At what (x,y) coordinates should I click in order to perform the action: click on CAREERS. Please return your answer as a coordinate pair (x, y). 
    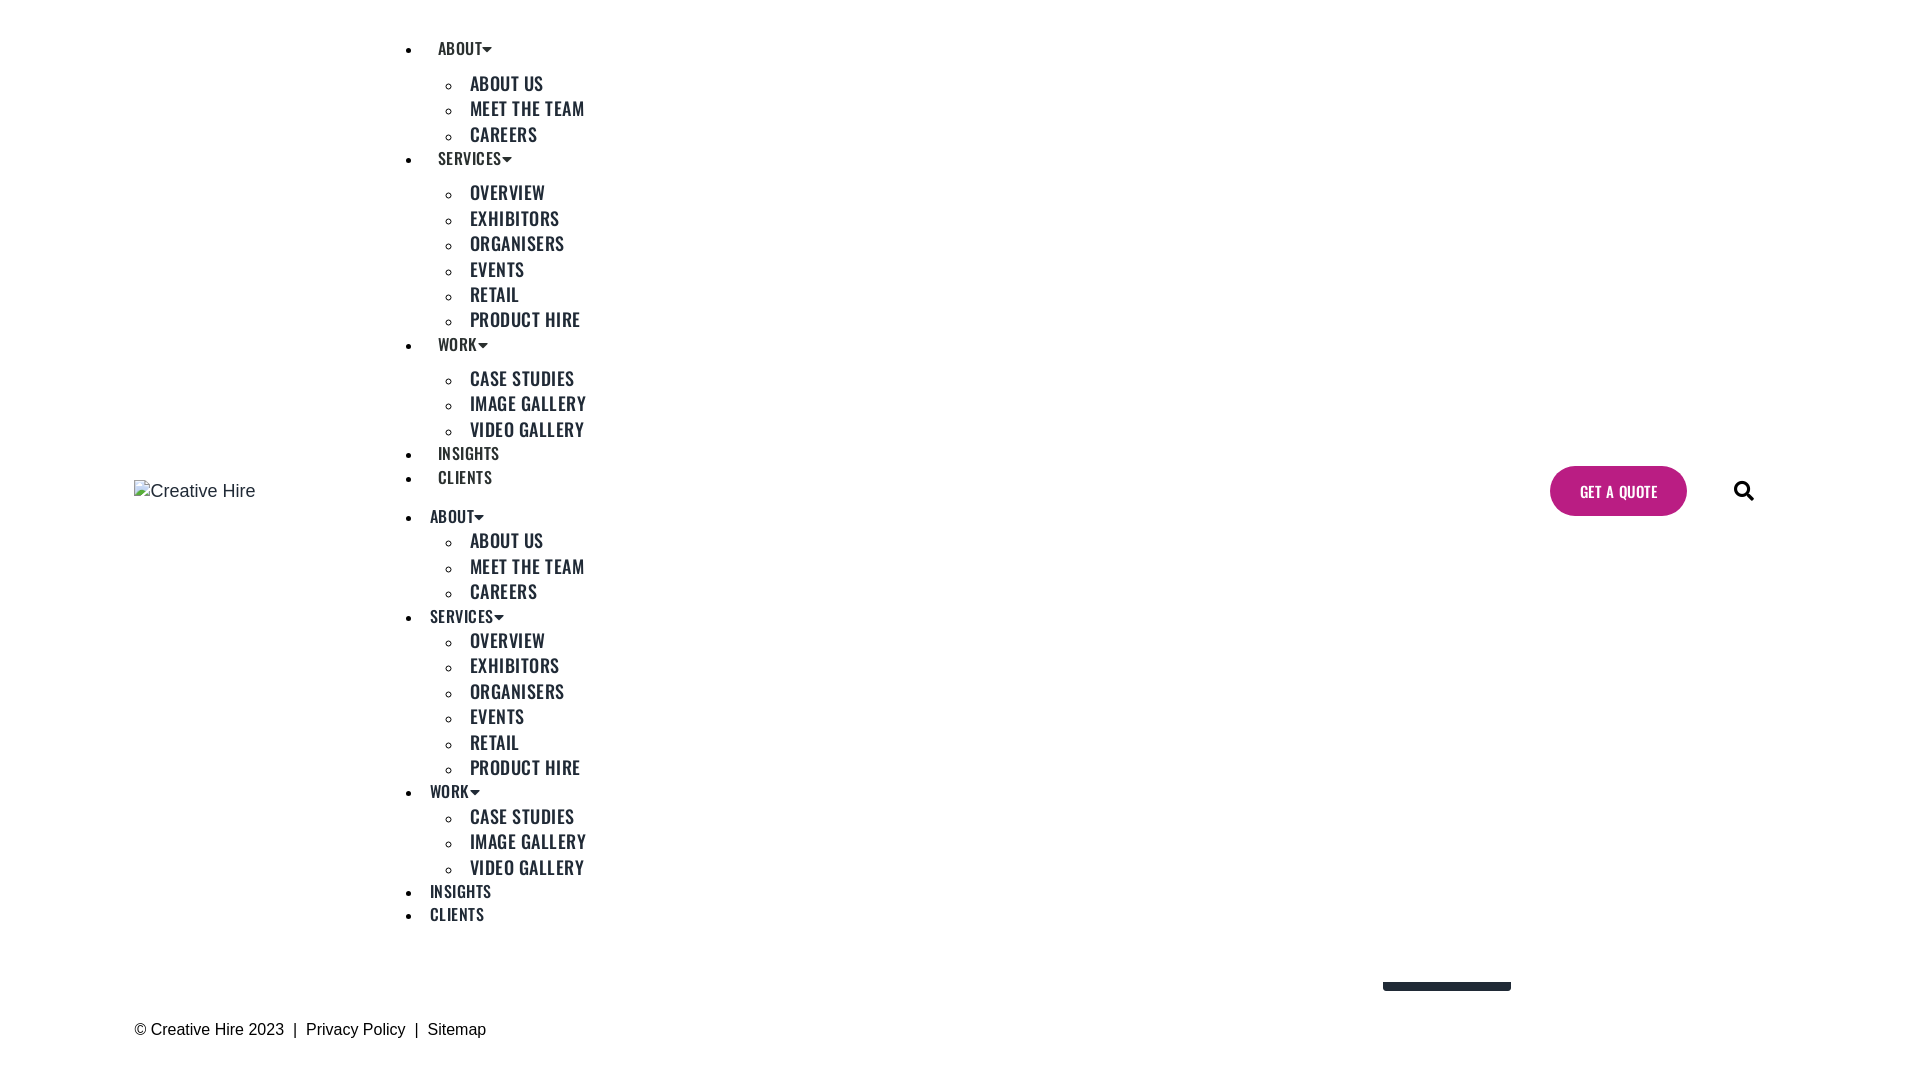
    Looking at the image, I should click on (504, 134).